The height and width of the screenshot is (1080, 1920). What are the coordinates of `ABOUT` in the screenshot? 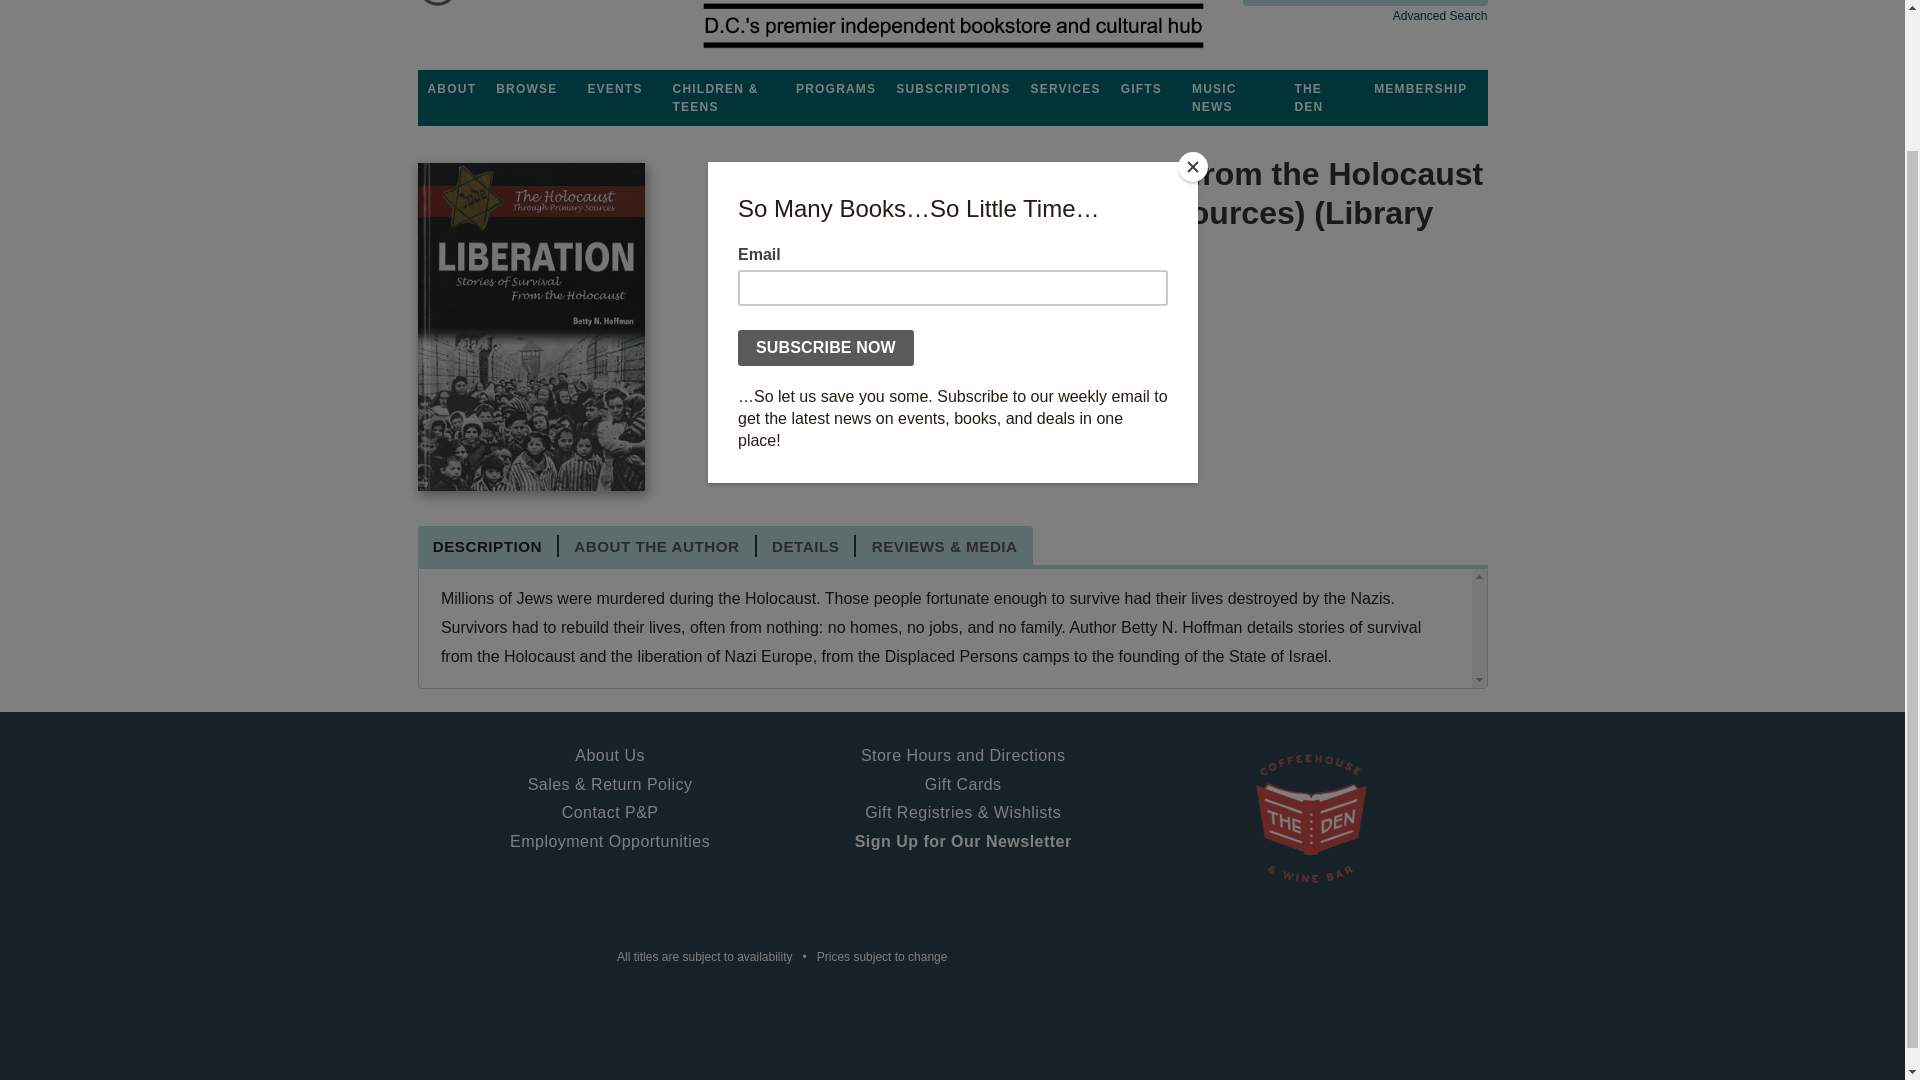 It's located at (452, 89).